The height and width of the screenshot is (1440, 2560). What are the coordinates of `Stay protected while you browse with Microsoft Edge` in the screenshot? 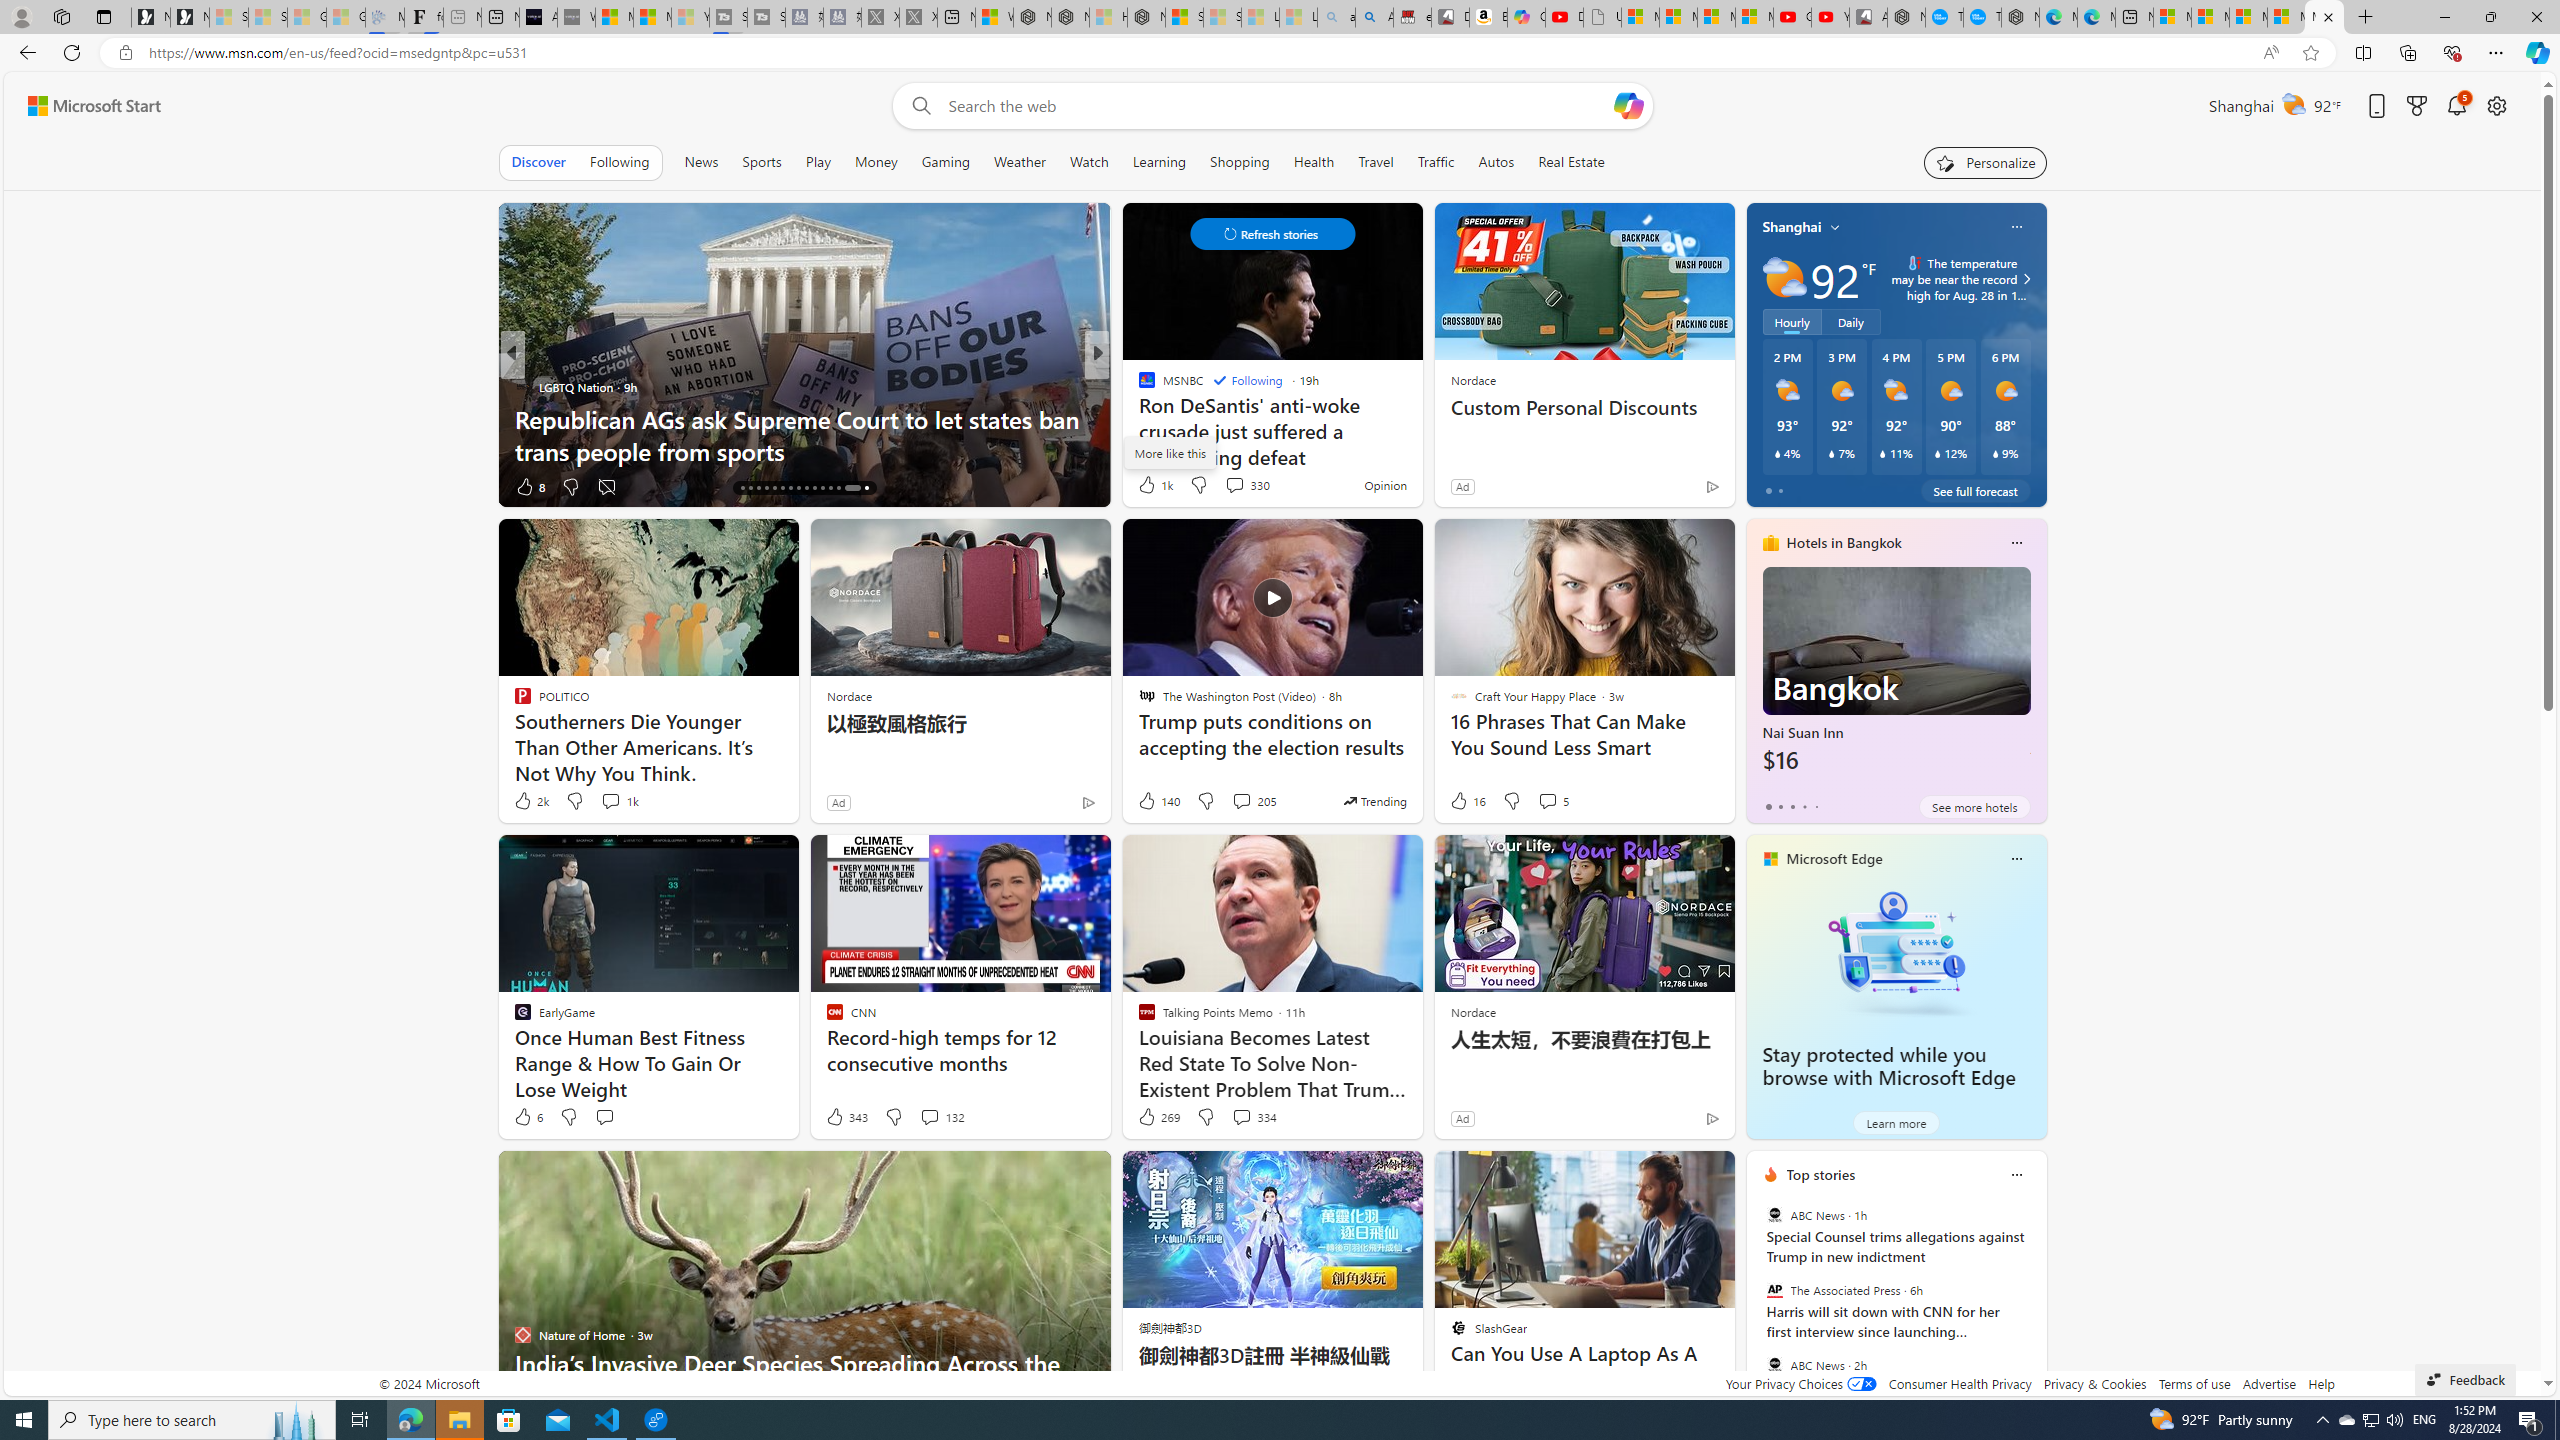 It's located at (1896, 952).